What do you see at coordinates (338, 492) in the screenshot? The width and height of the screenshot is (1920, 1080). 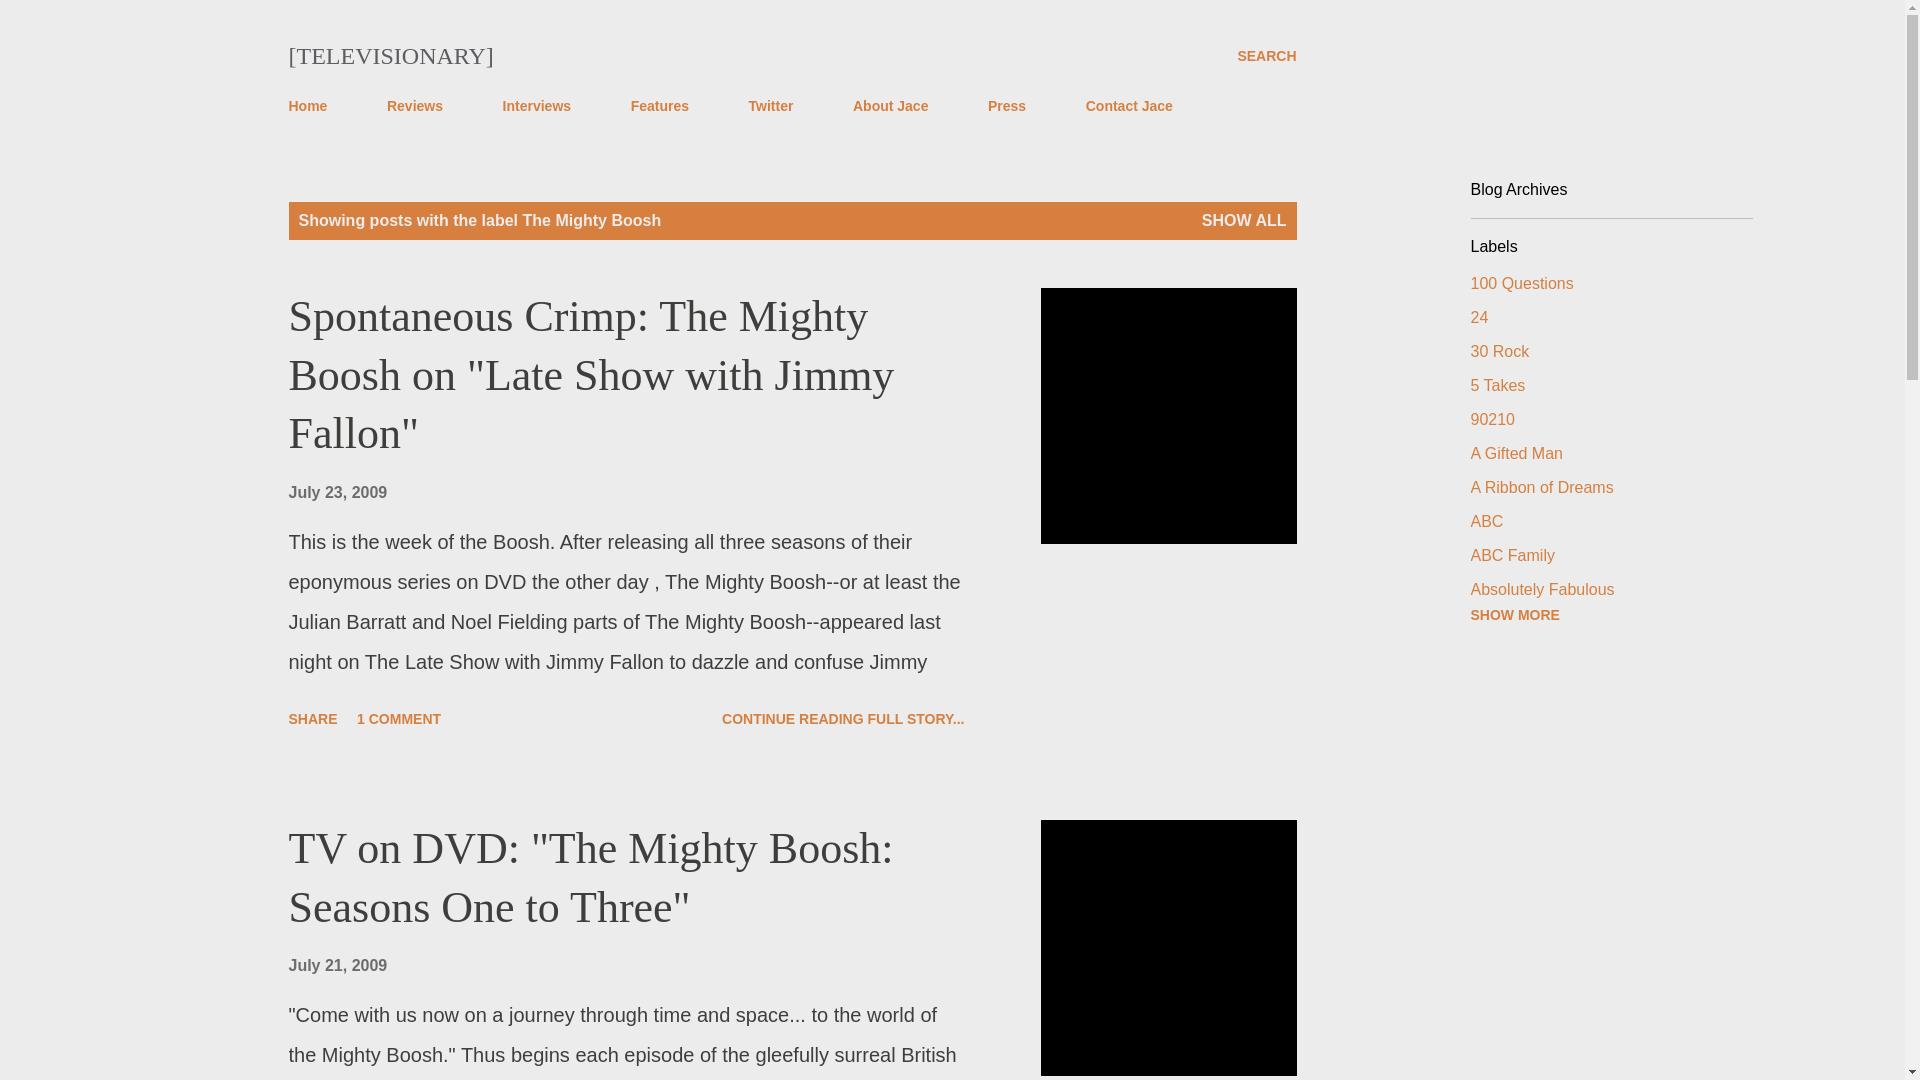 I see `July 23, 2009` at bounding box center [338, 492].